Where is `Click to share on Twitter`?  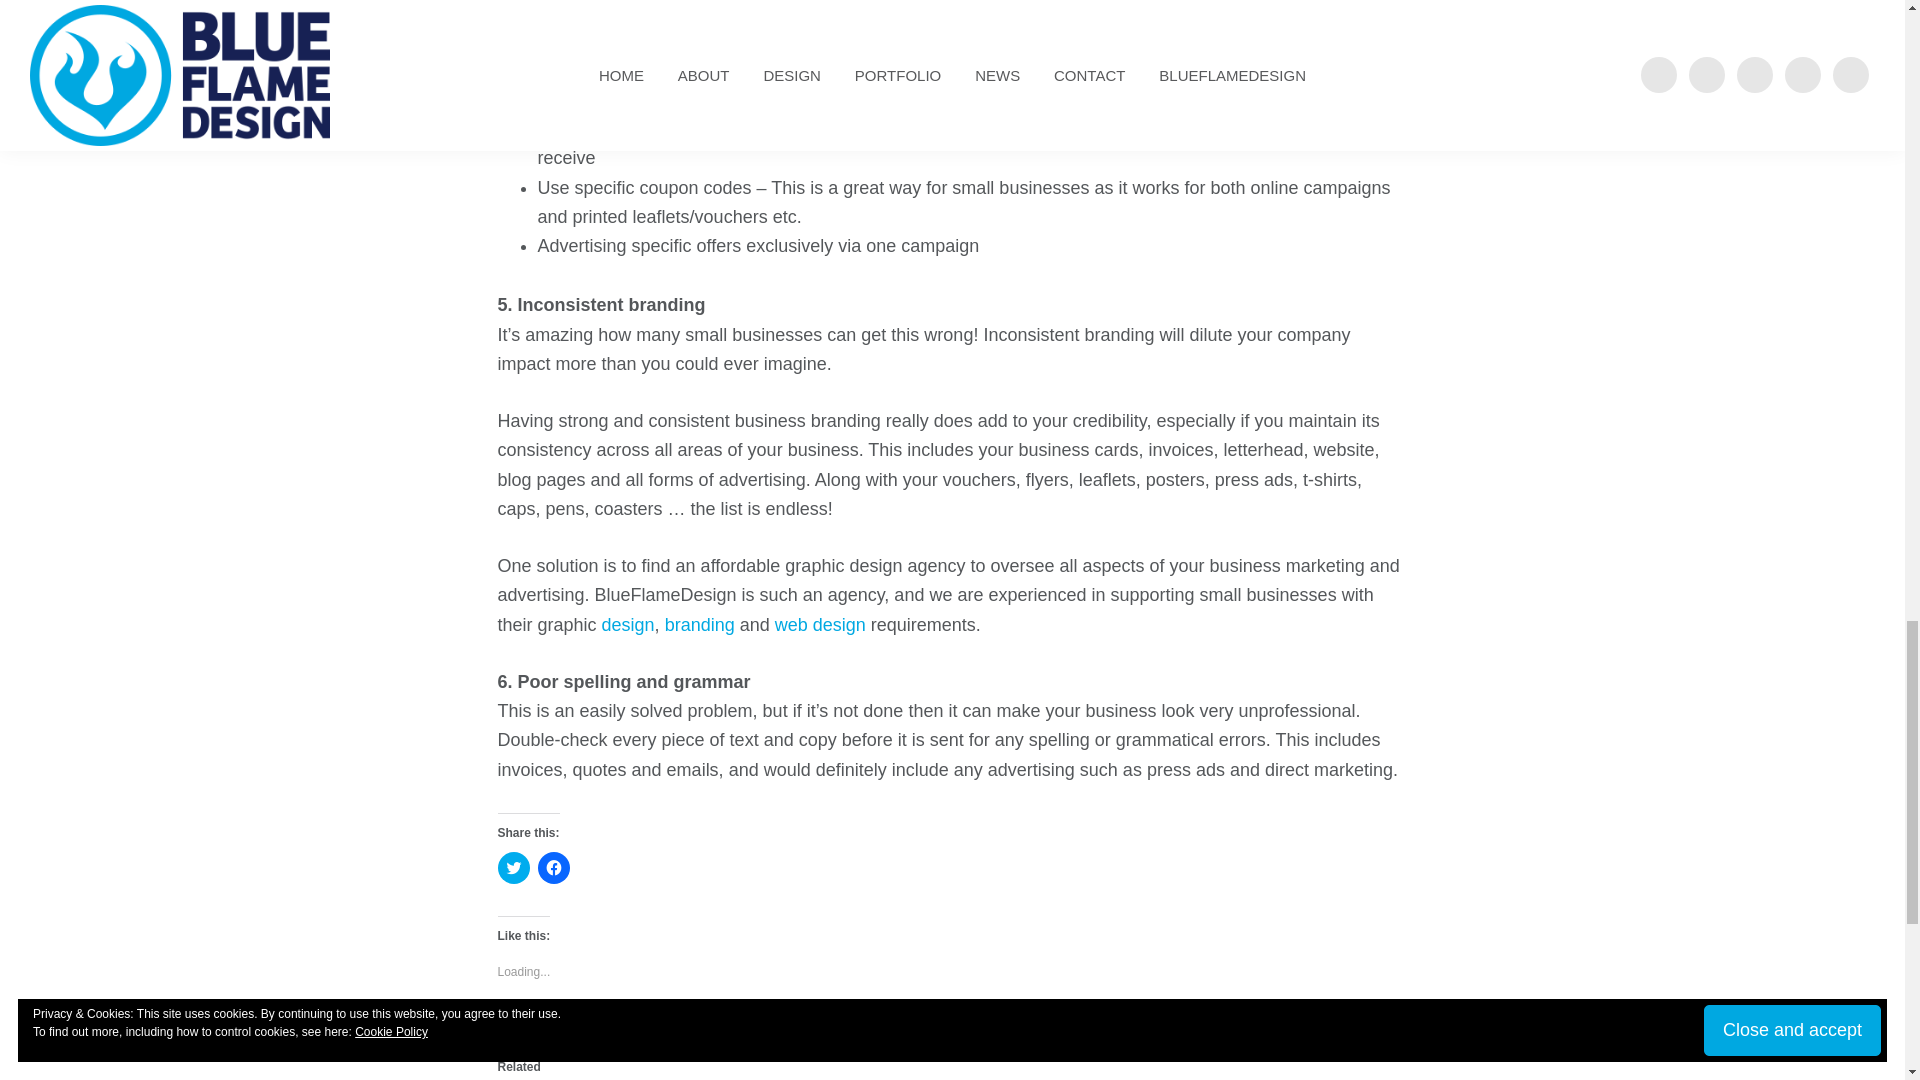
Click to share on Twitter is located at coordinates (513, 868).